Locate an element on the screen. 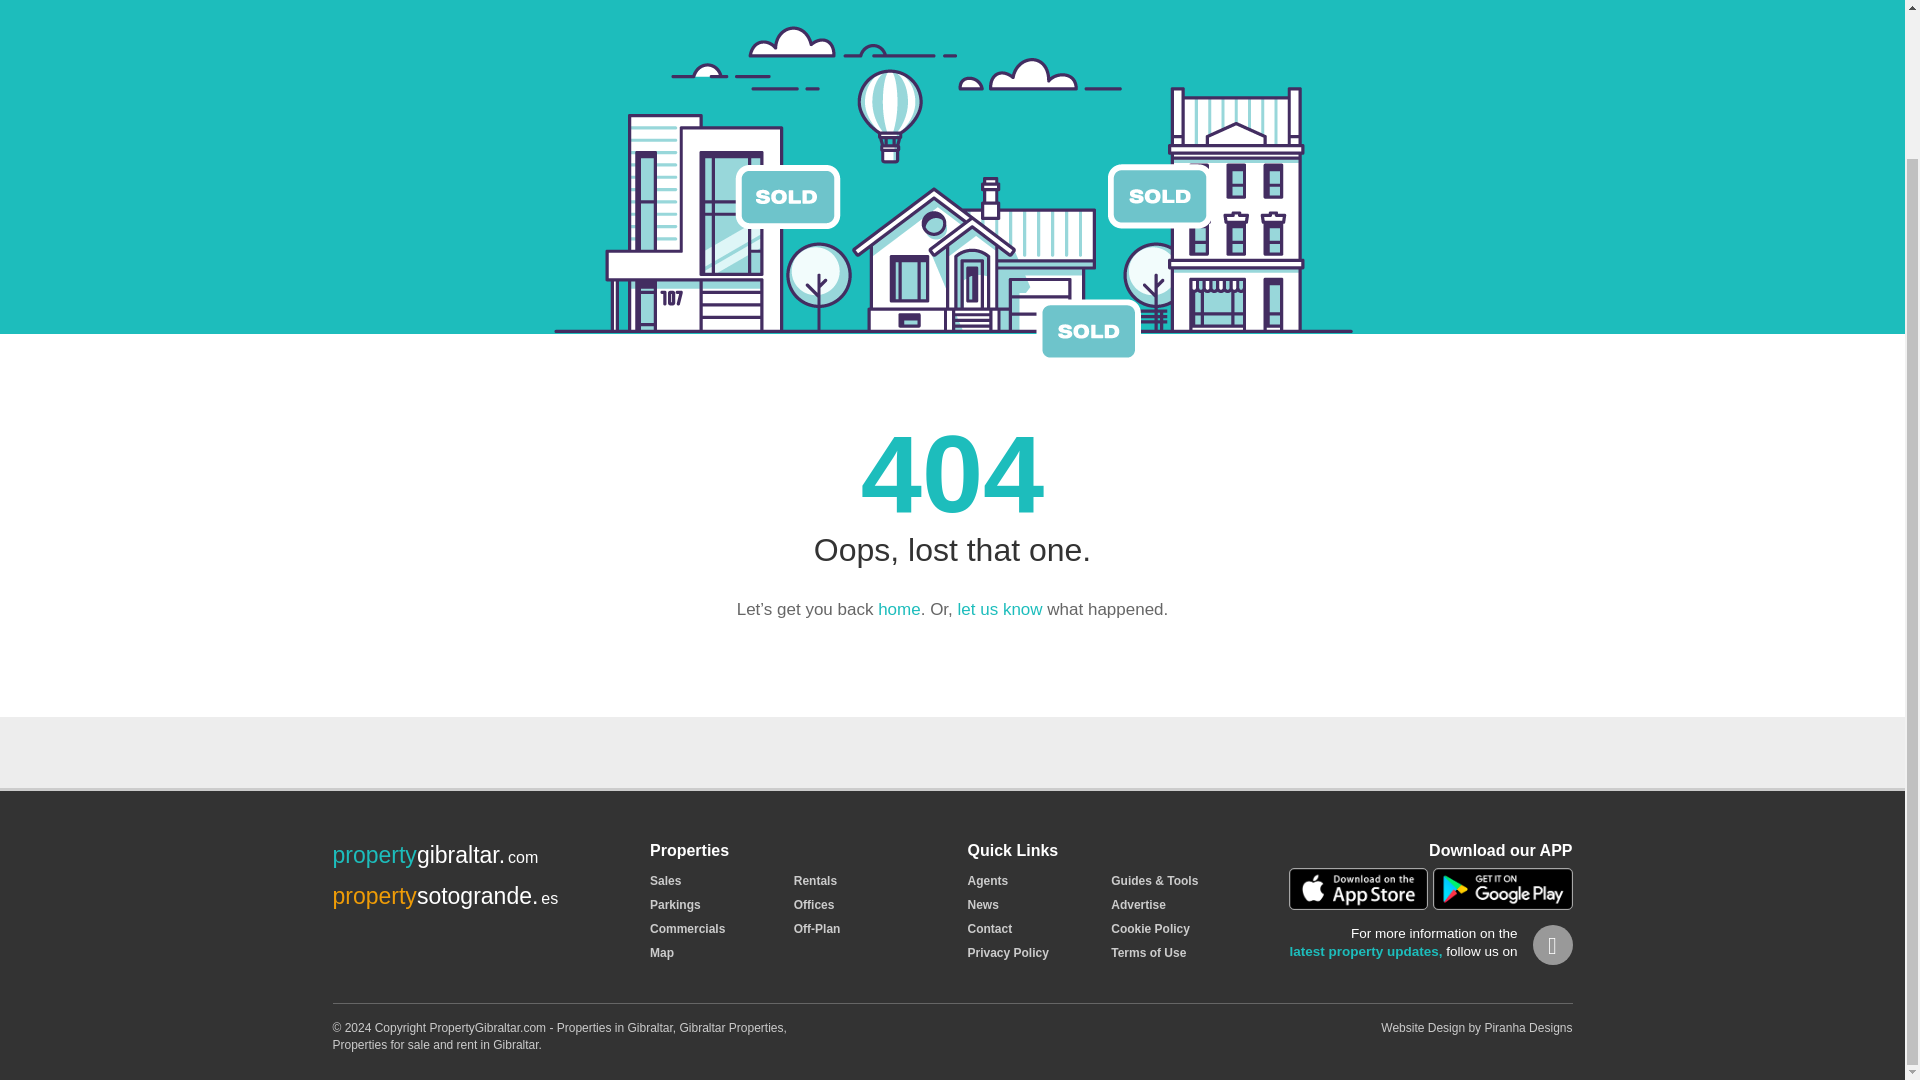 This screenshot has height=1080, width=1920. Commercials is located at coordinates (688, 929).